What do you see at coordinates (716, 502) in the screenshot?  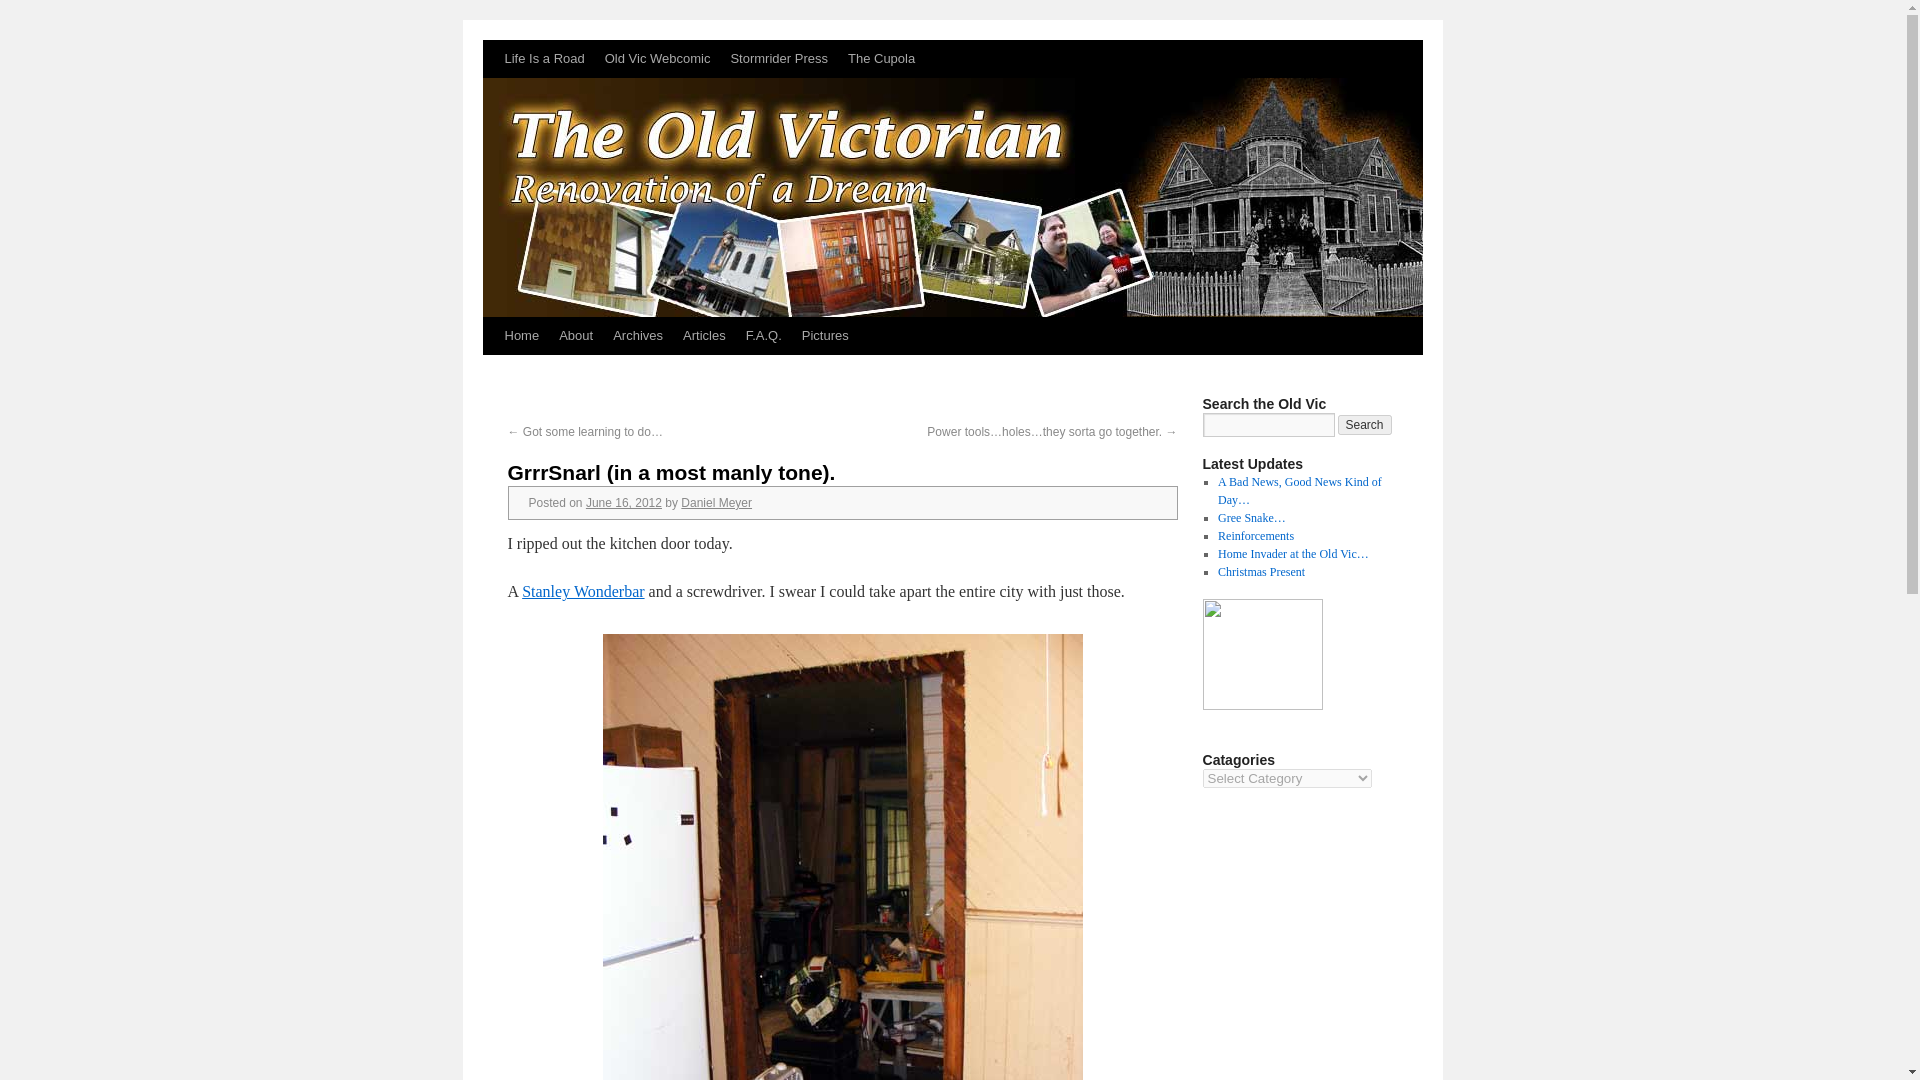 I see `Daniel Meyer` at bounding box center [716, 502].